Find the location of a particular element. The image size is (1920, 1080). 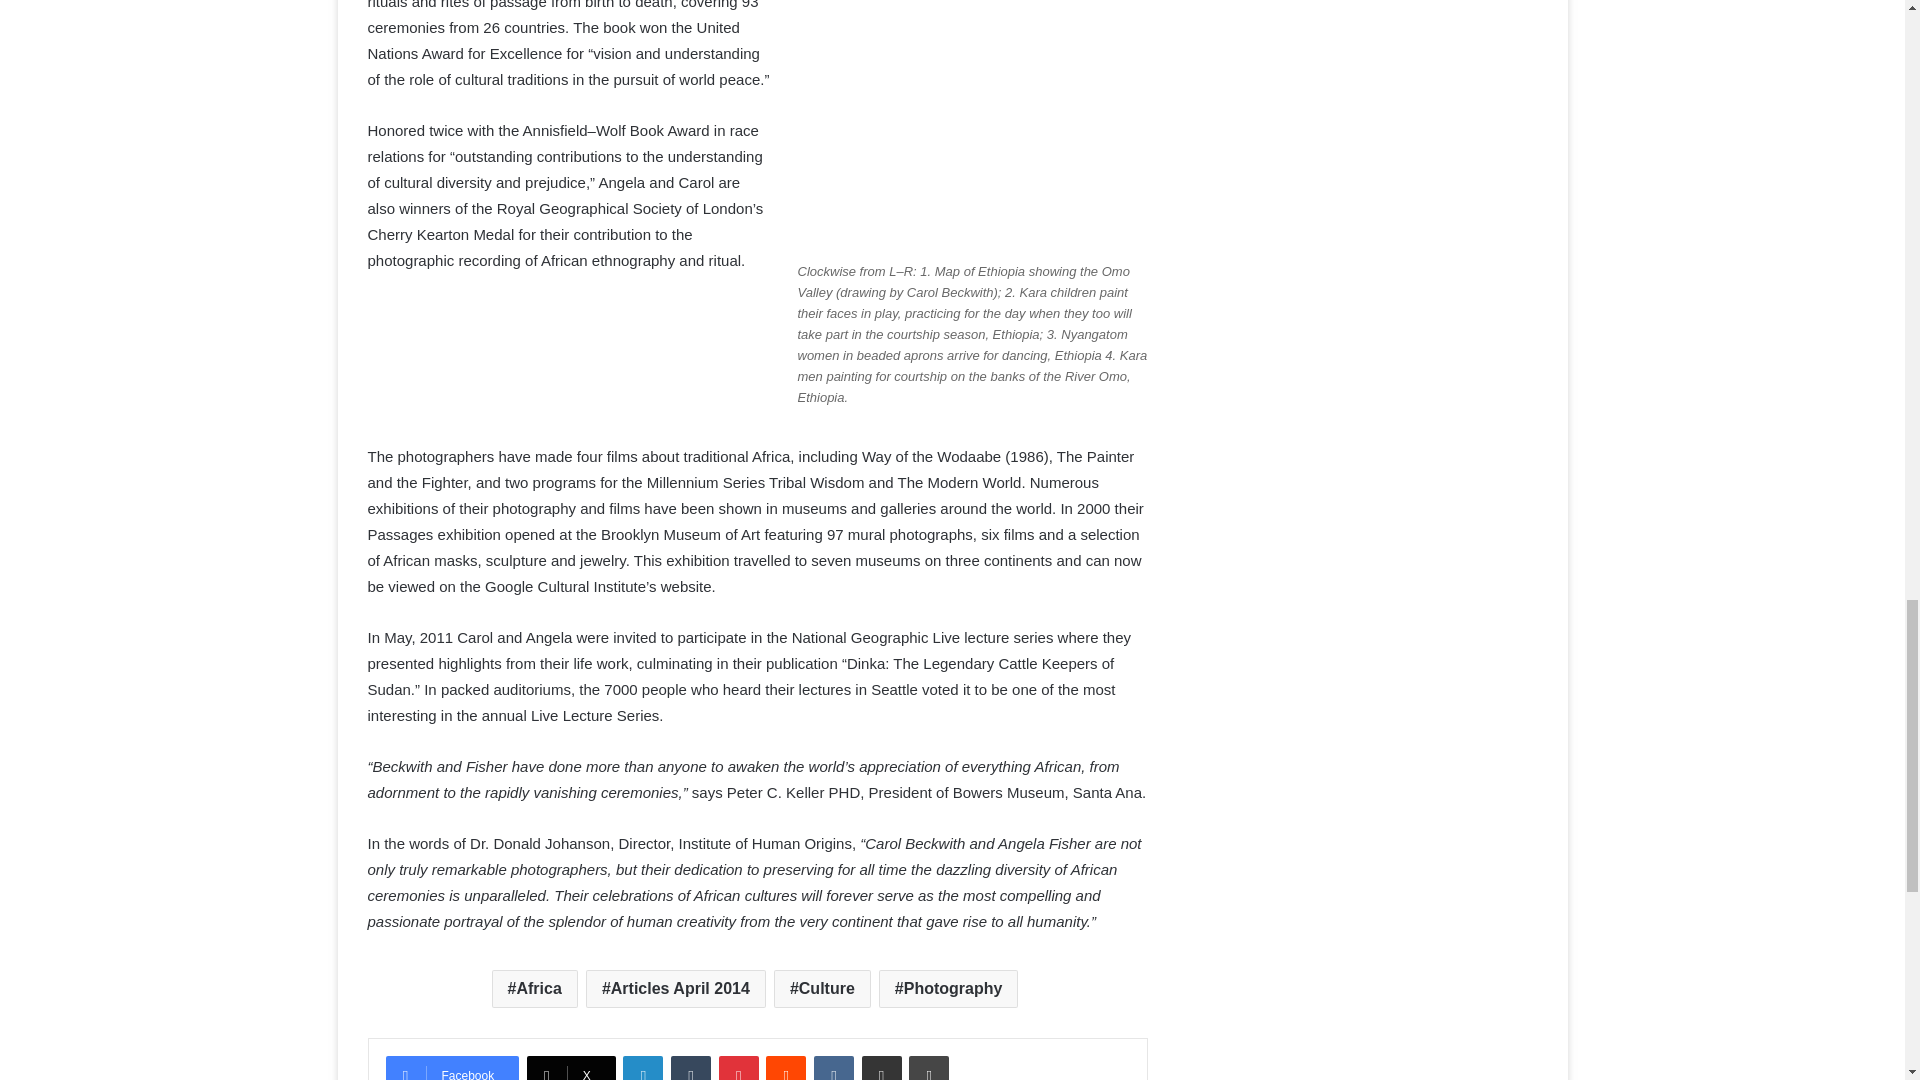

Reddit is located at coordinates (786, 1068).